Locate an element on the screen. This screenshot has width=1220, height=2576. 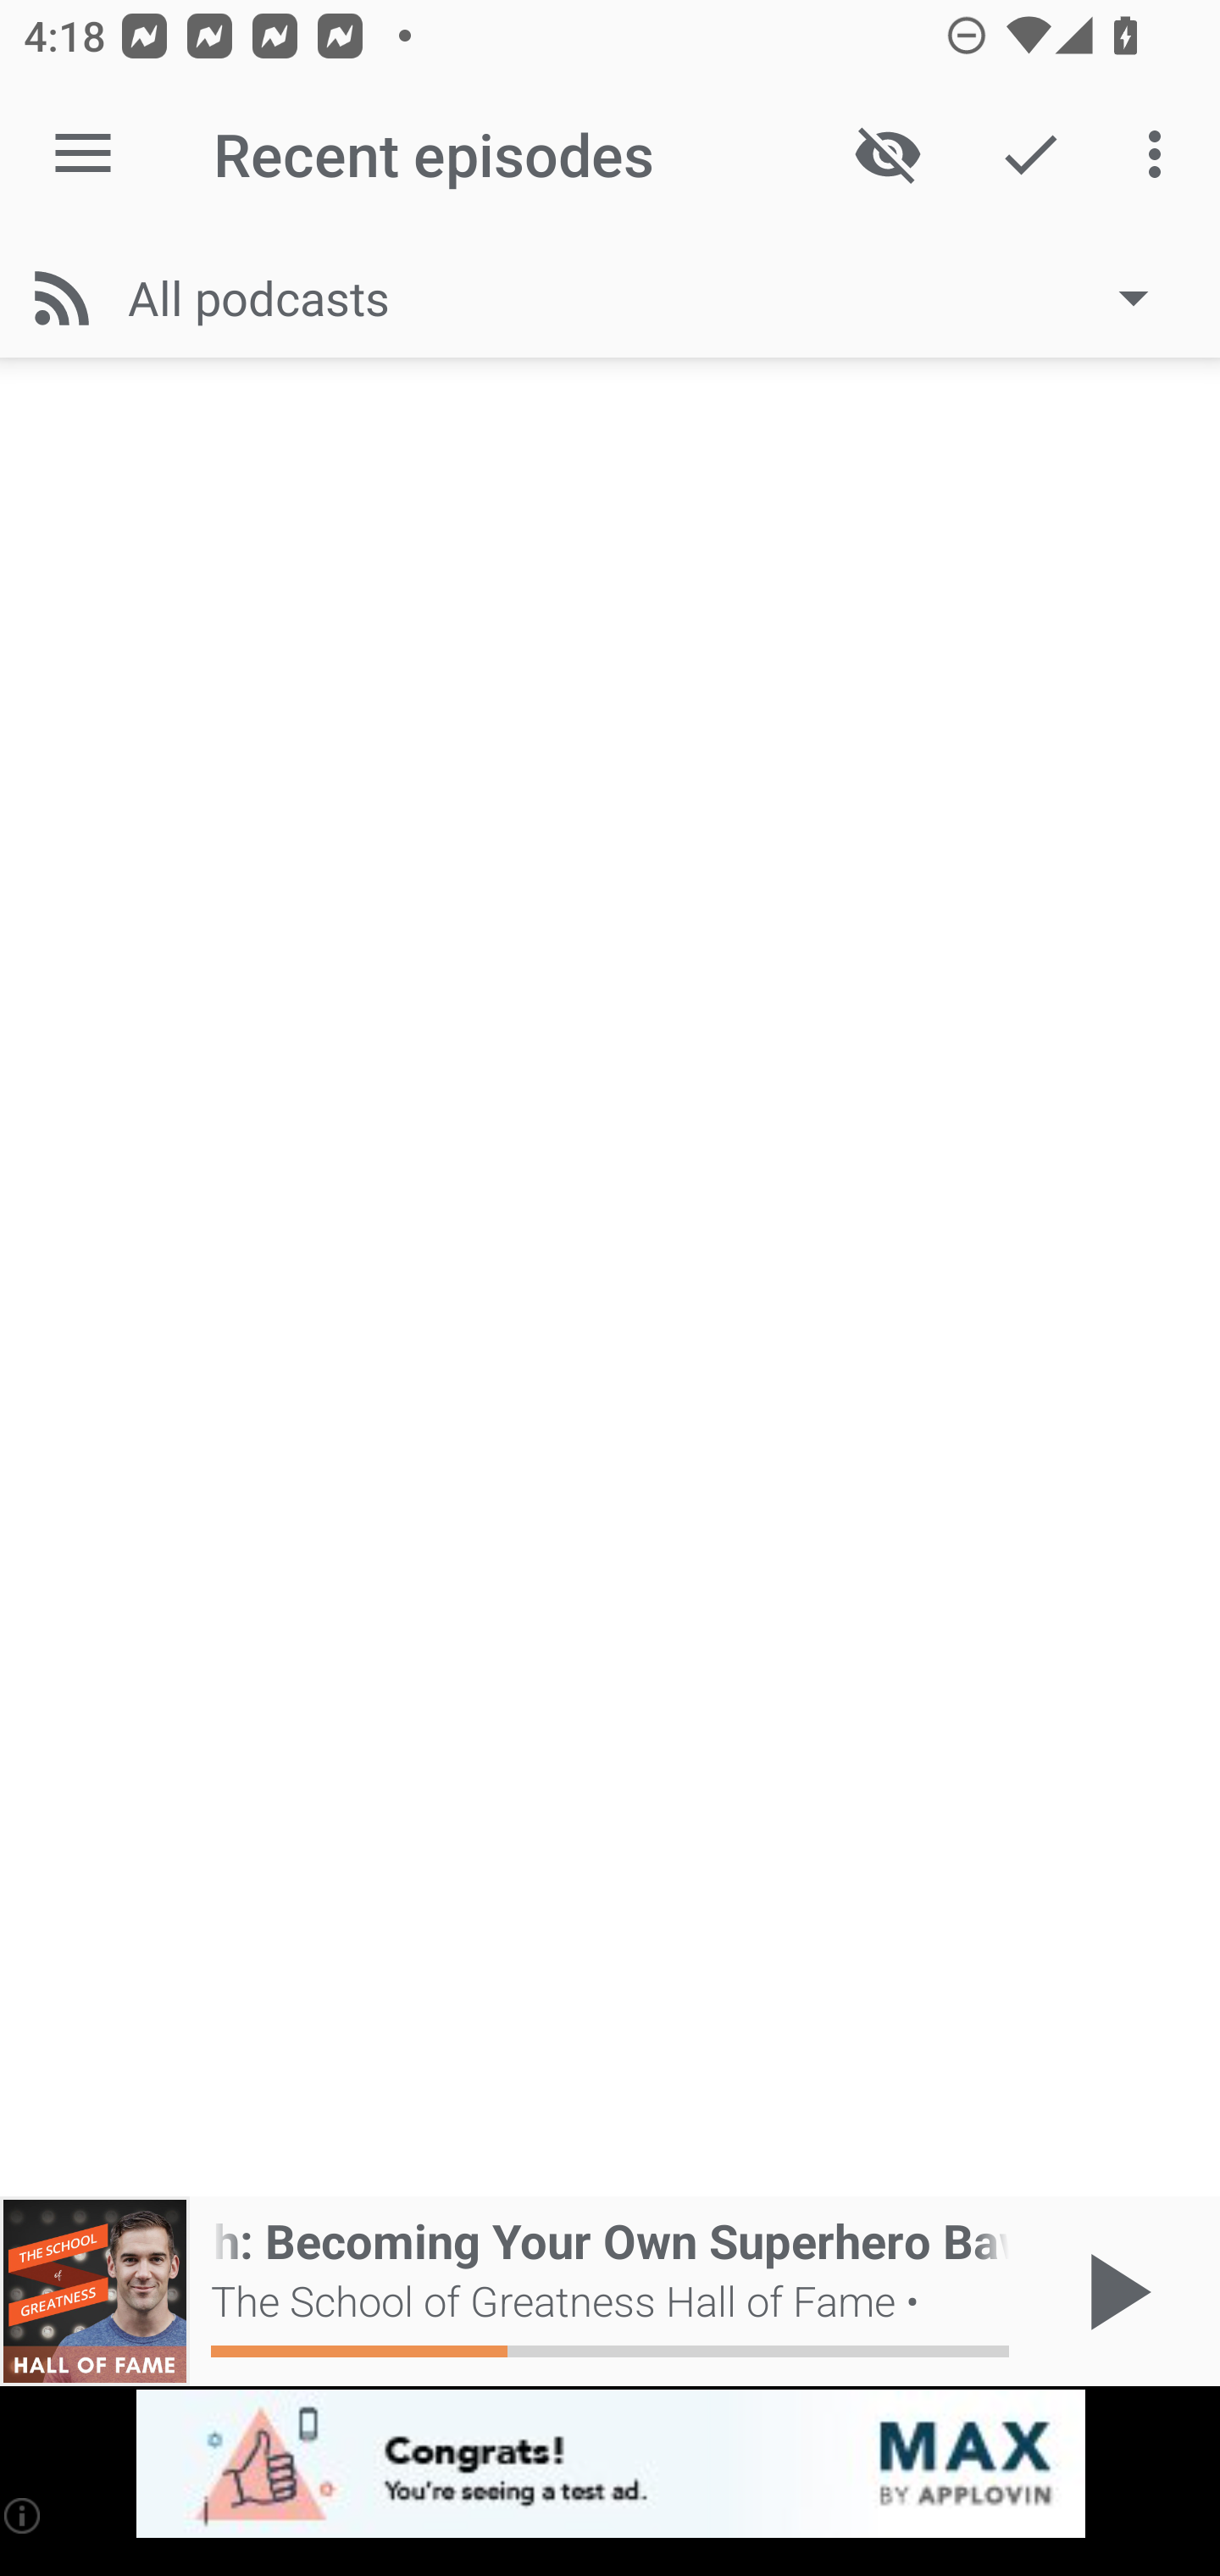
More options is located at coordinates (1161, 154).